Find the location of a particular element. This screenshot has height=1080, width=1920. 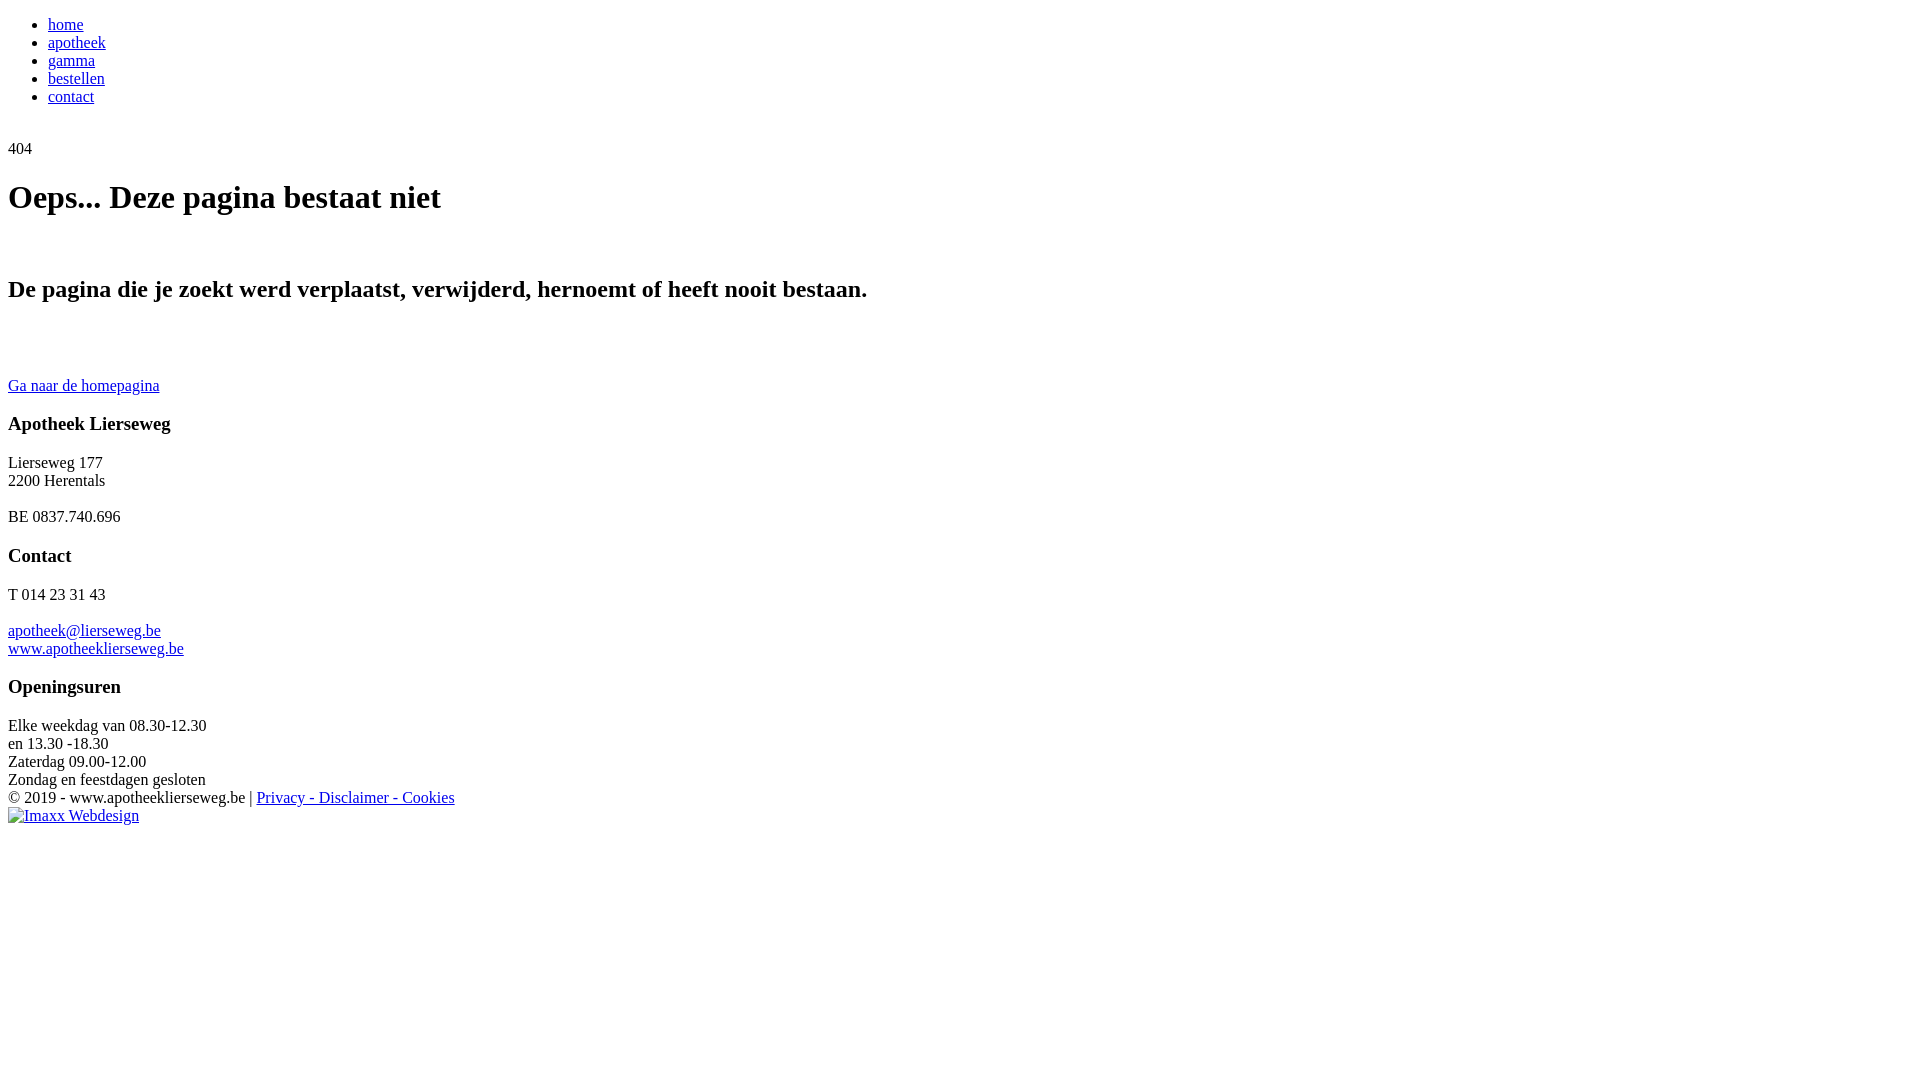

Ga naar de homepagina is located at coordinates (84, 386).